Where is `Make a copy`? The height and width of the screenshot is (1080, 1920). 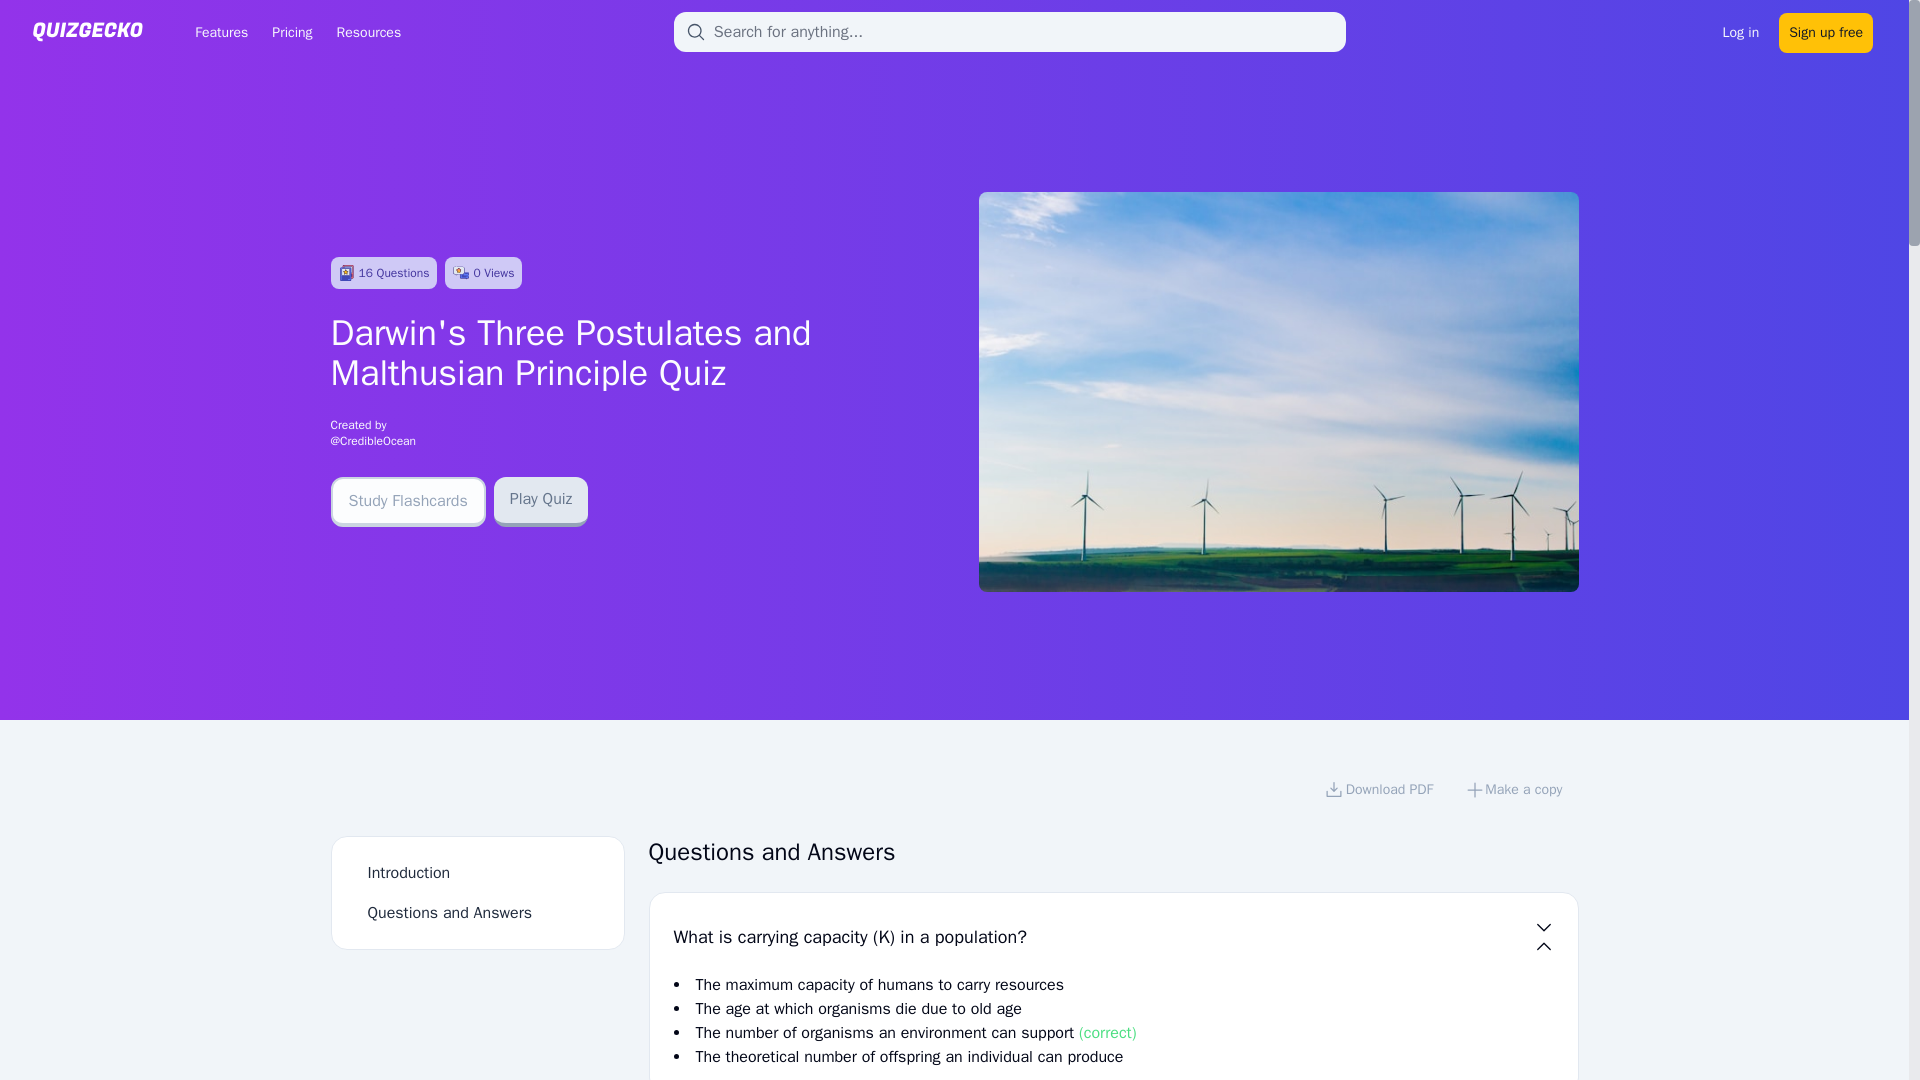
Make a copy is located at coordinates (1514, 792).